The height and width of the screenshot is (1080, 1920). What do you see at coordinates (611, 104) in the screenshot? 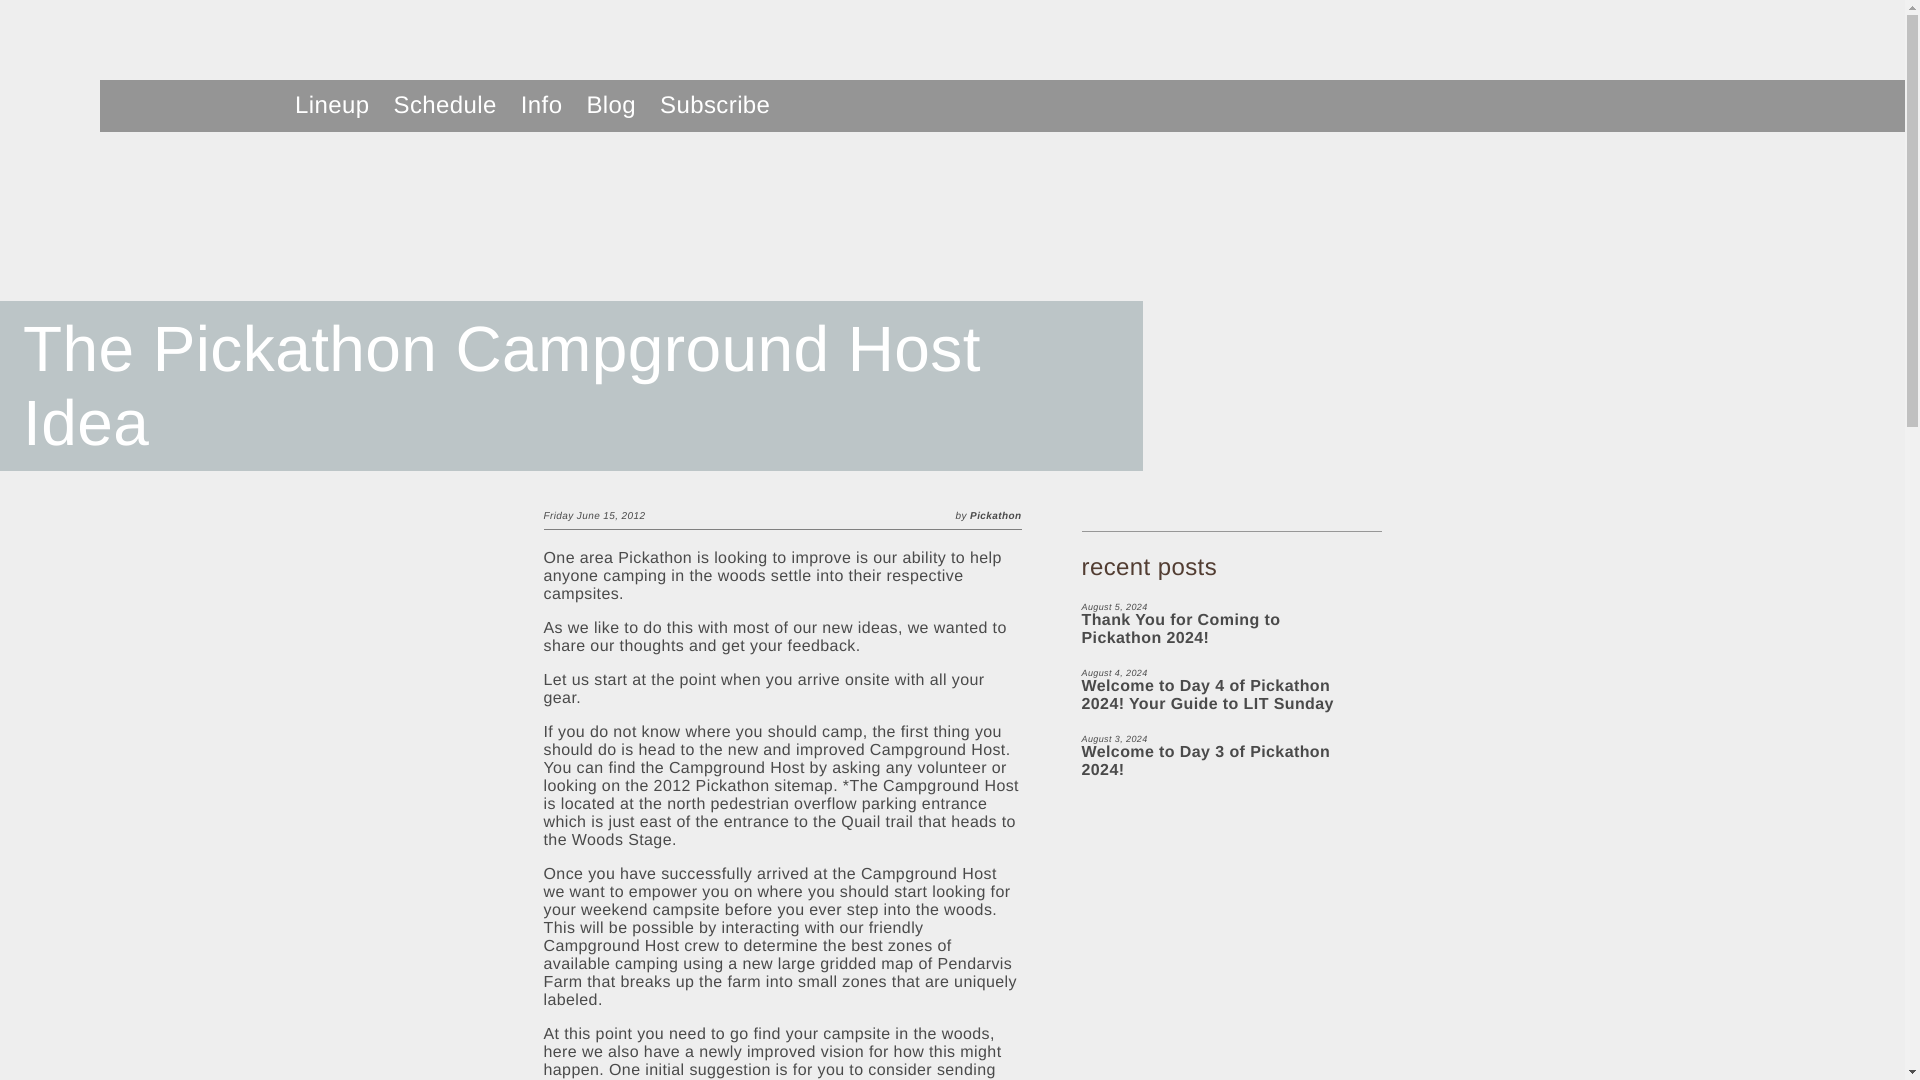
I see `Blog` at bounding box center [611, 104].